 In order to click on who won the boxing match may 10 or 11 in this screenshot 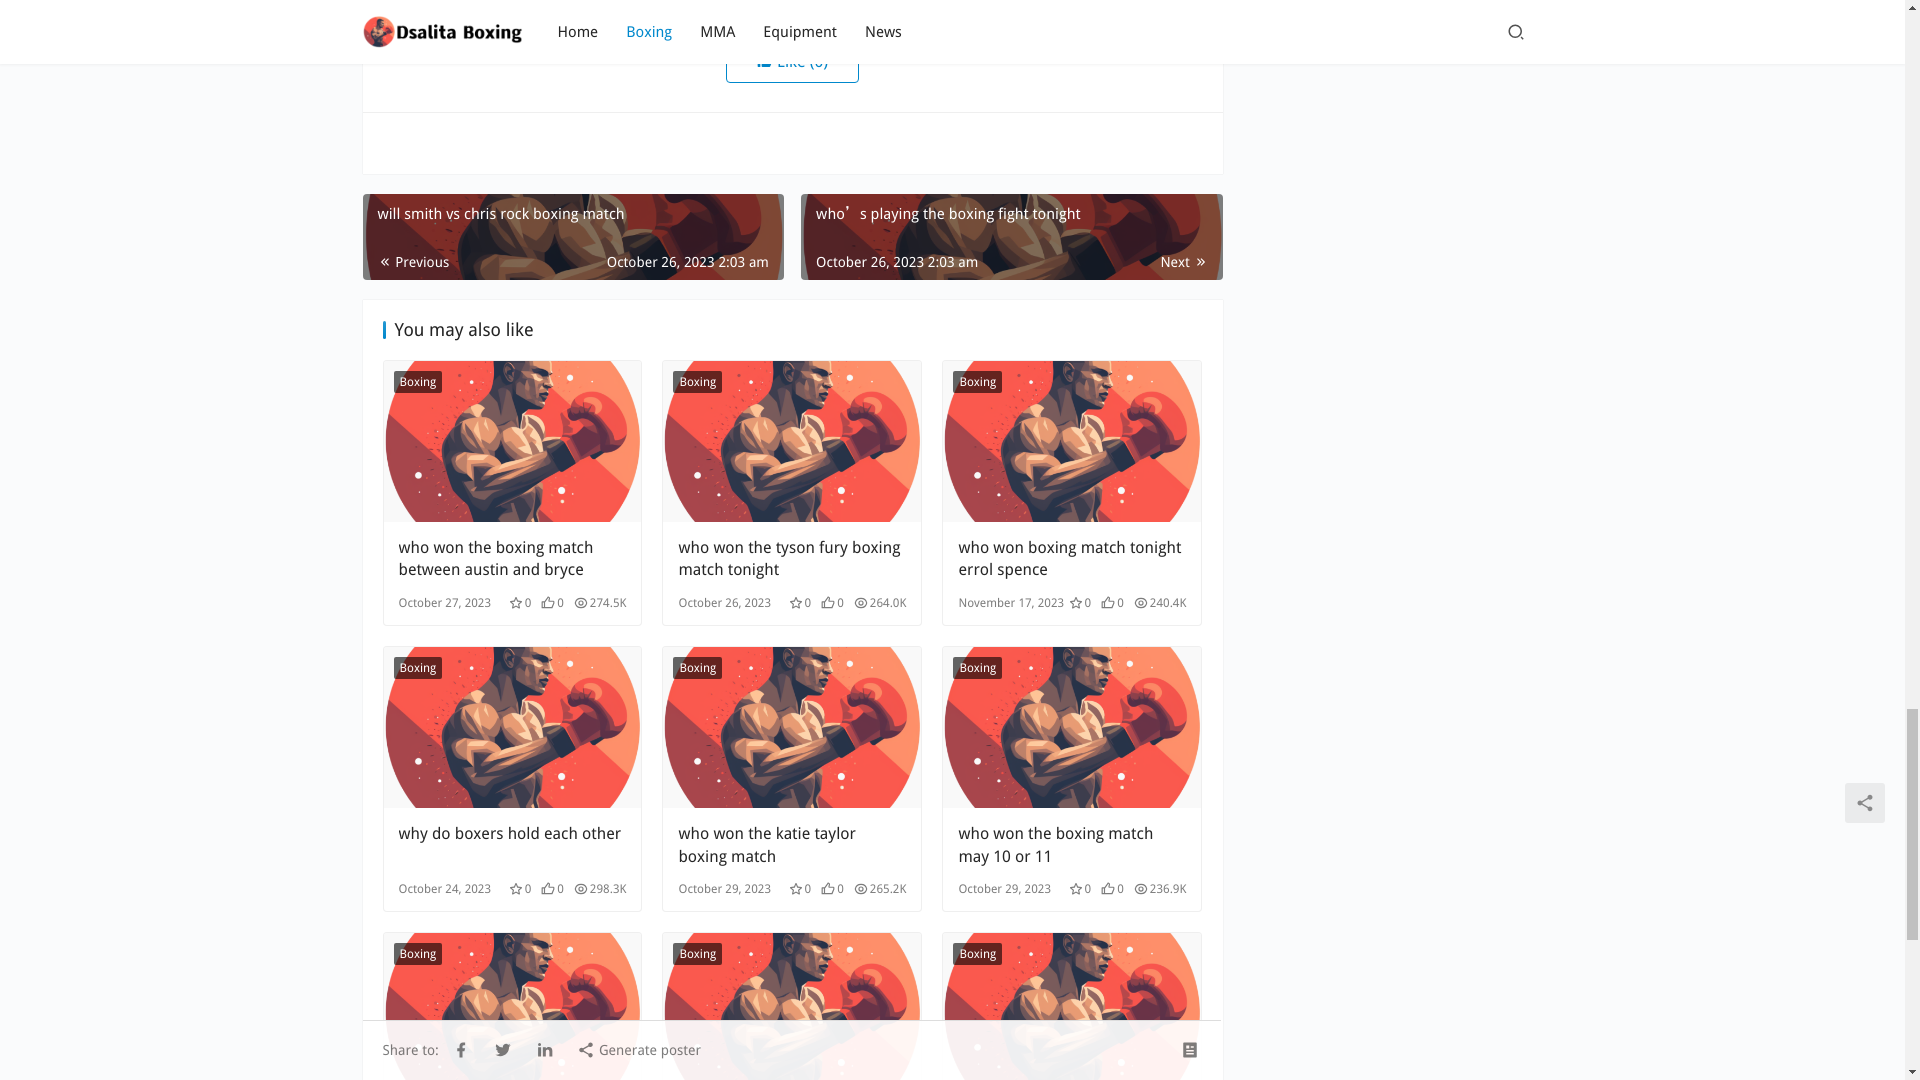, I will do `click(1072, 726)`.